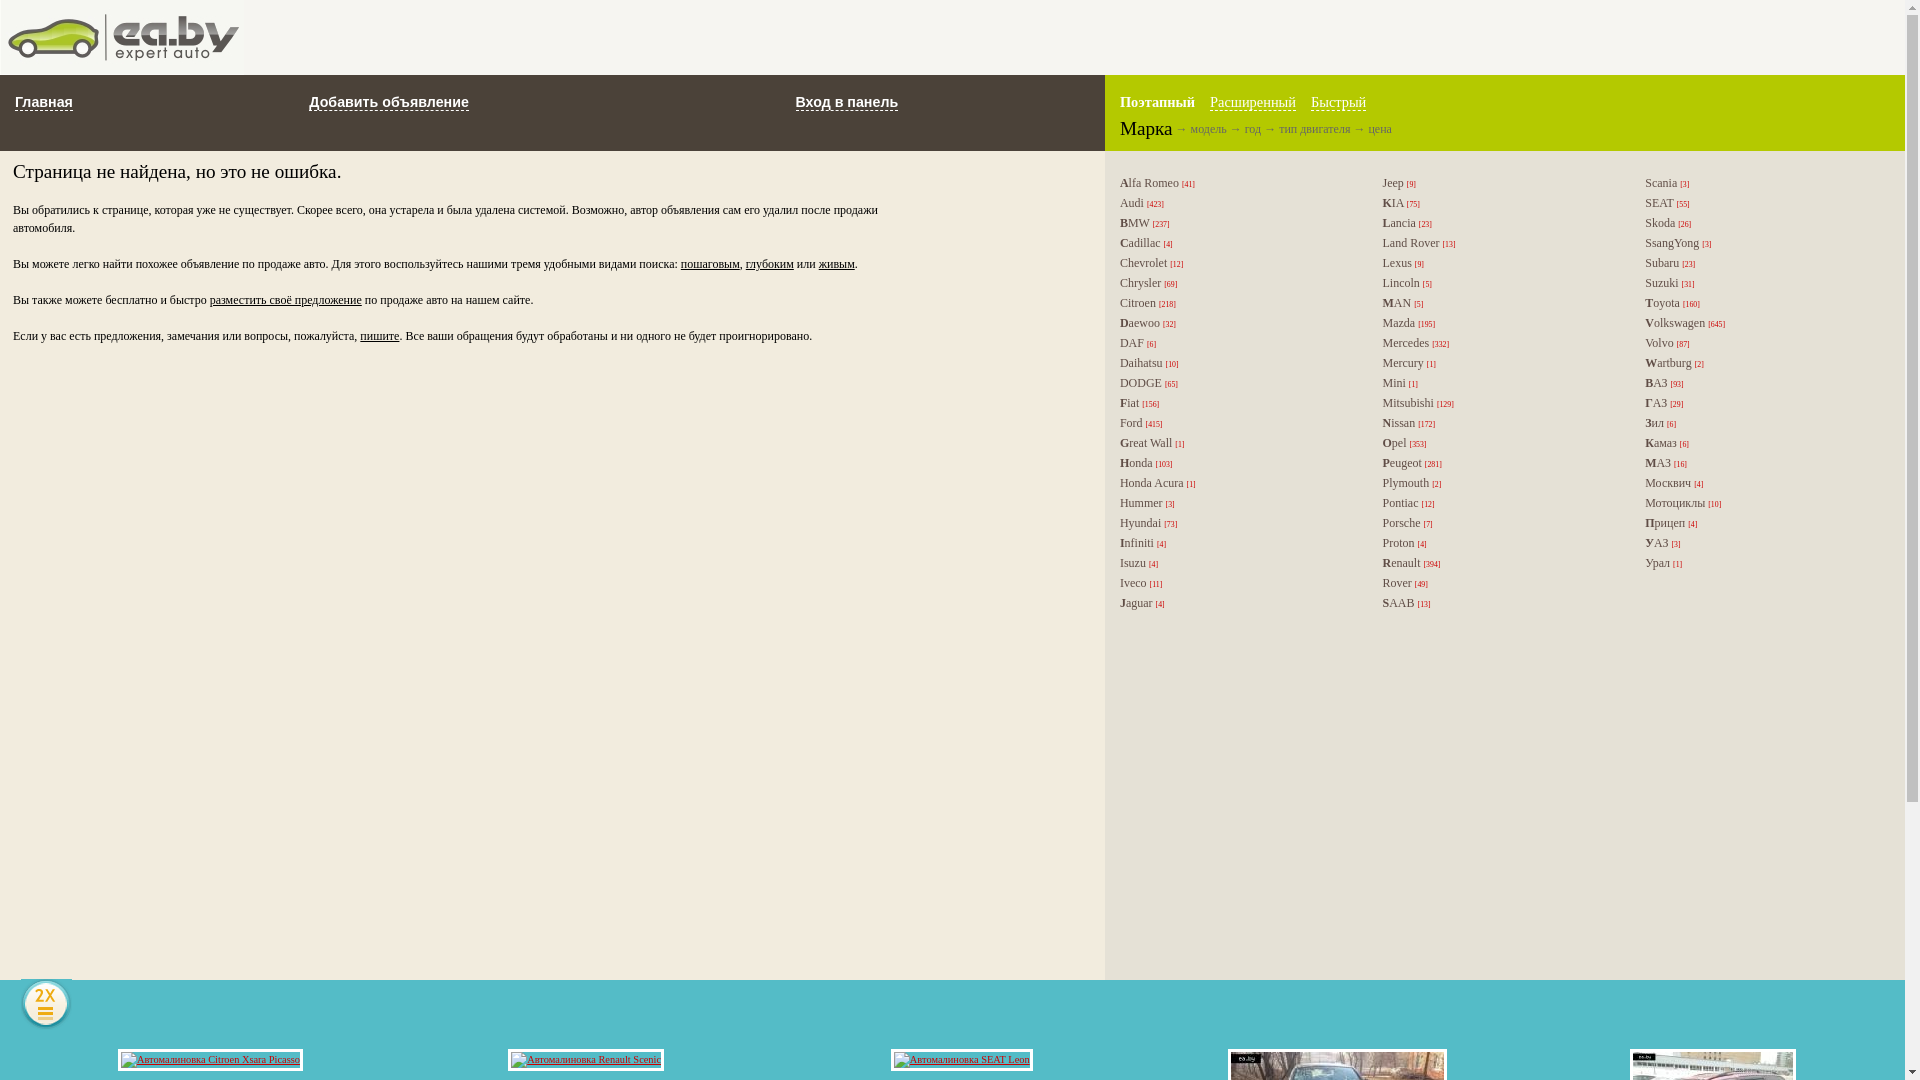  I want to click on Porsche [7], so click(1500, 524).